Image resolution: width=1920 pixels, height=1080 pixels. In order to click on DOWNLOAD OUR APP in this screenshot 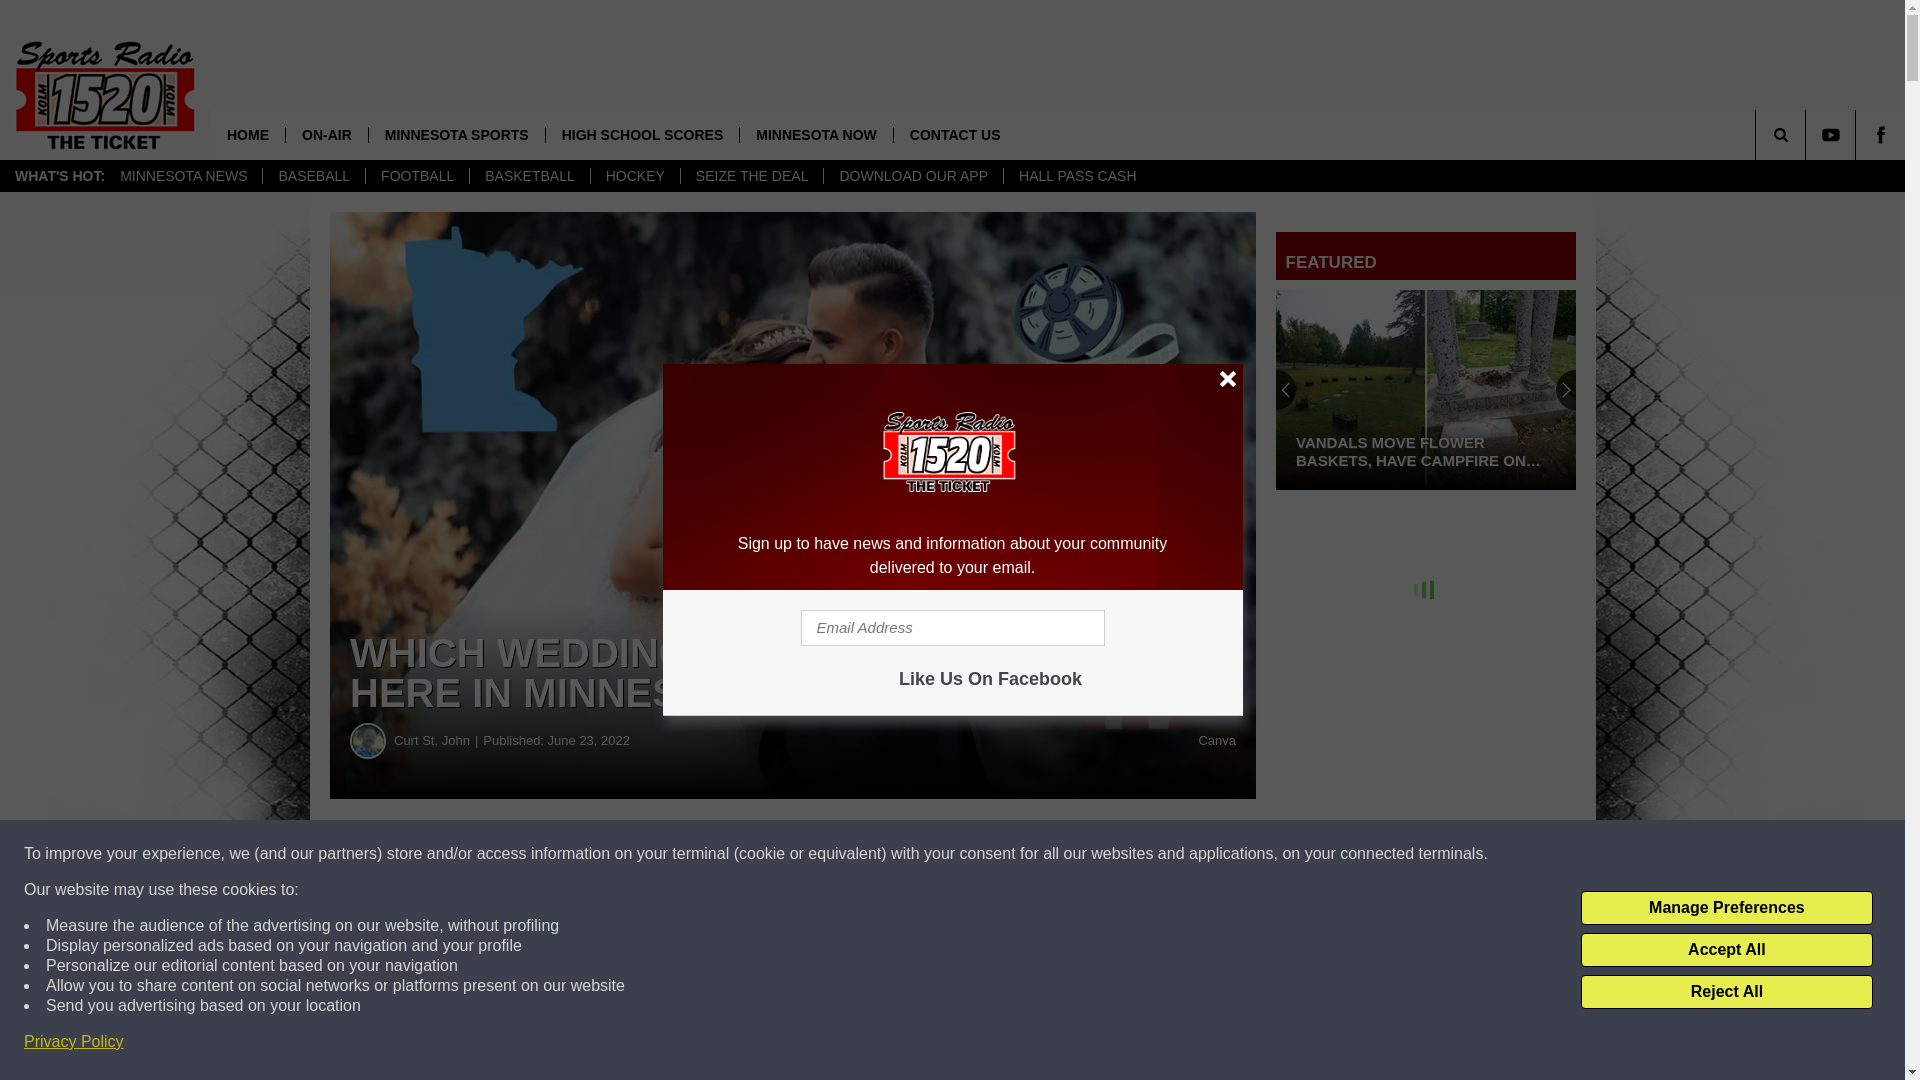, I will do `click(912, 176)`.